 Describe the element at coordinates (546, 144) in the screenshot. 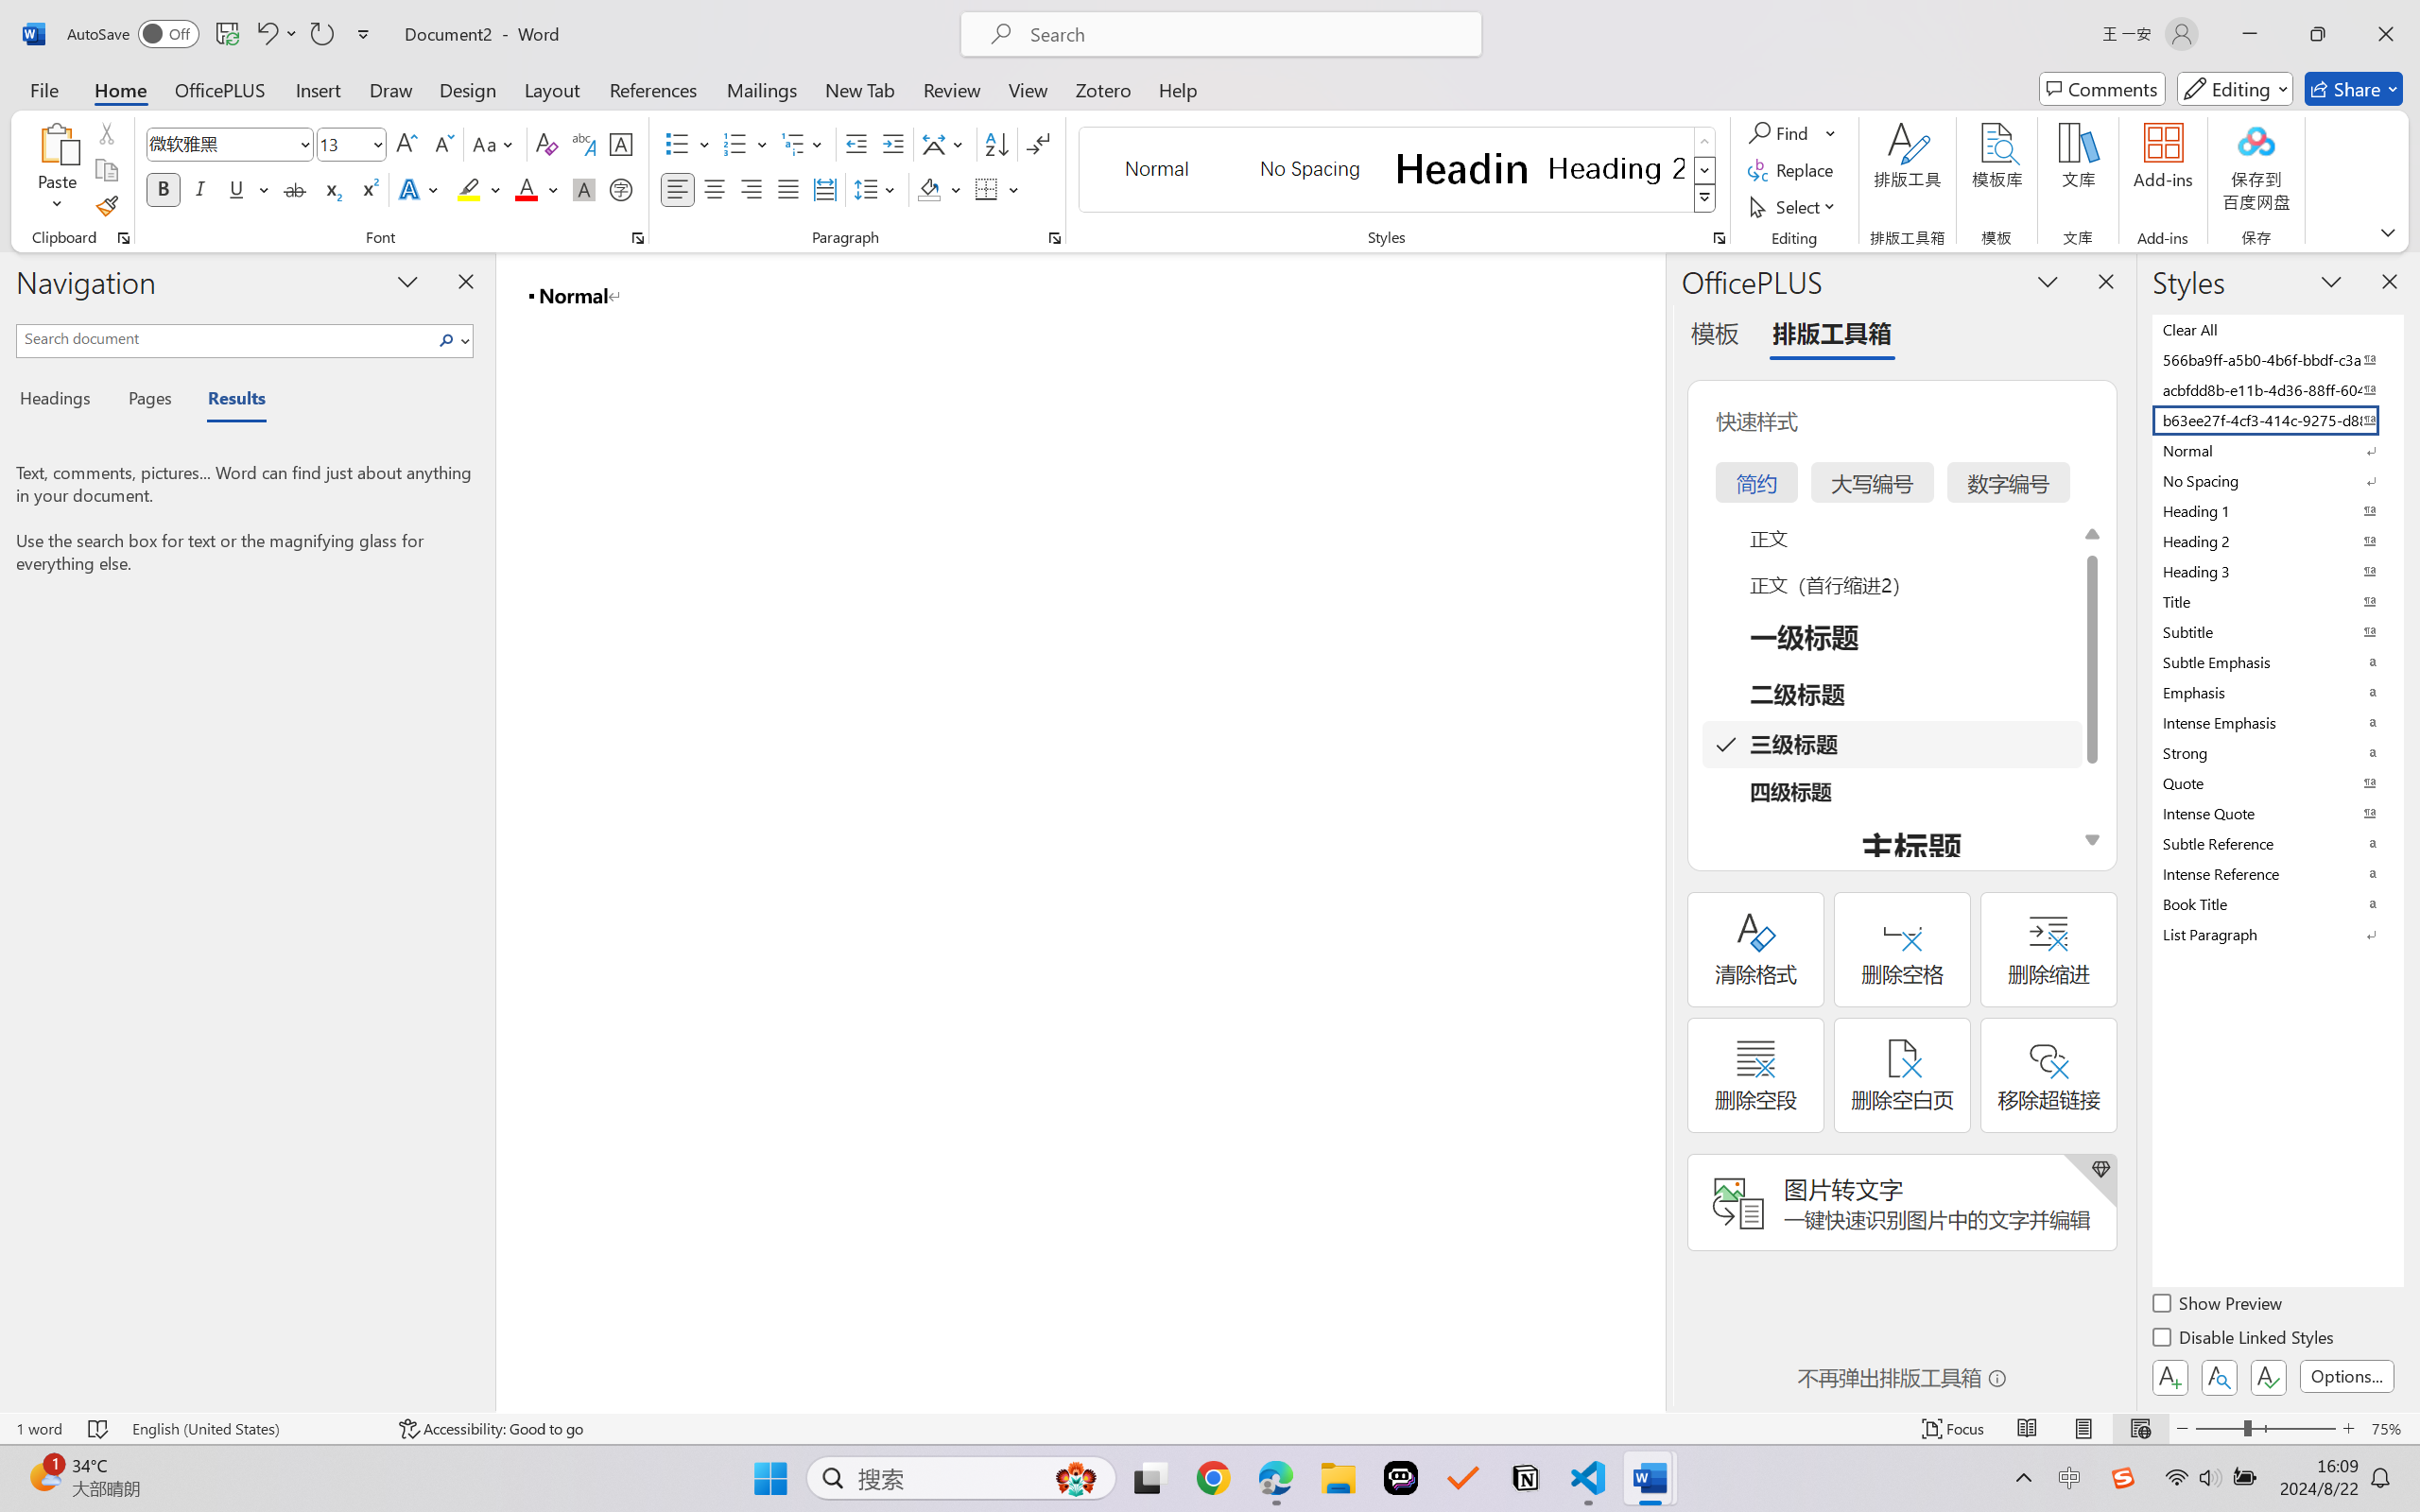

I see `Clear Formatting` at that location.